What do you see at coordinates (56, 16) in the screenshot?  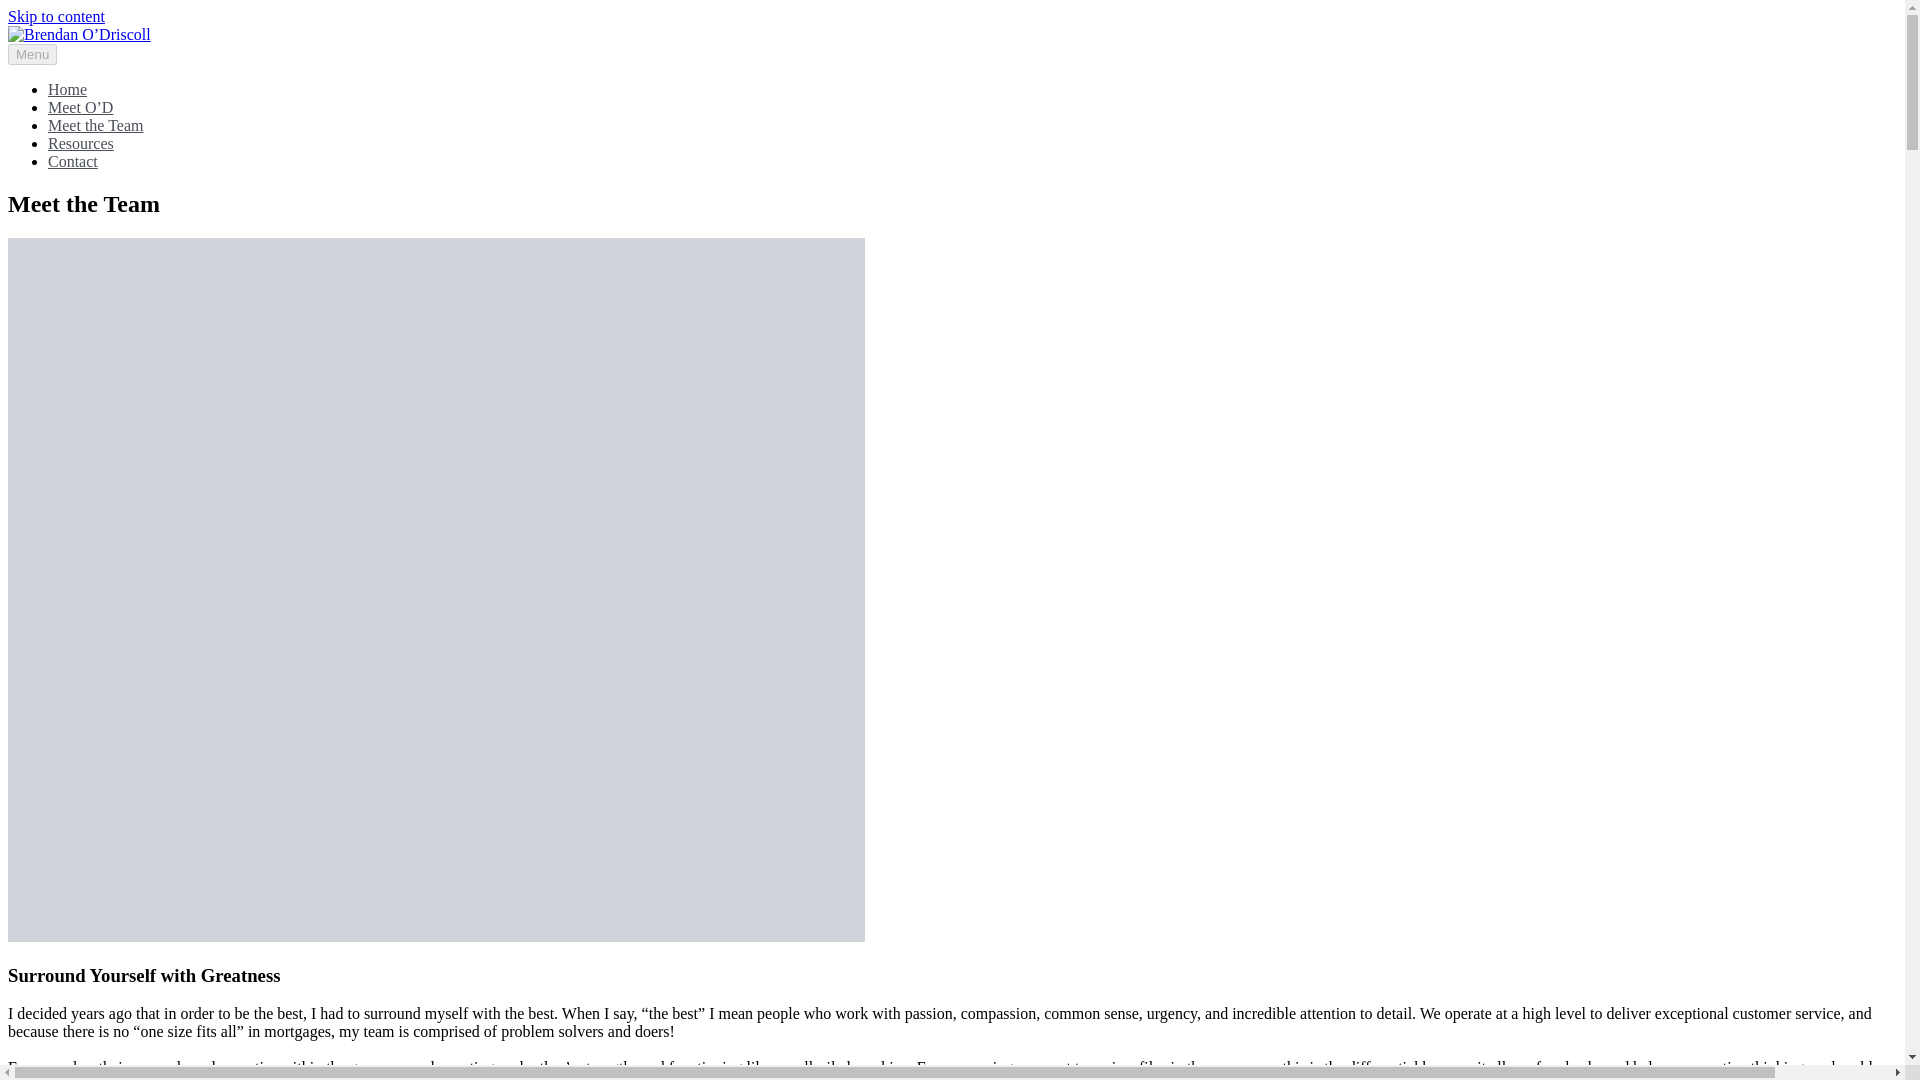 I see `Skip to content` at bounding box center [56, 16].